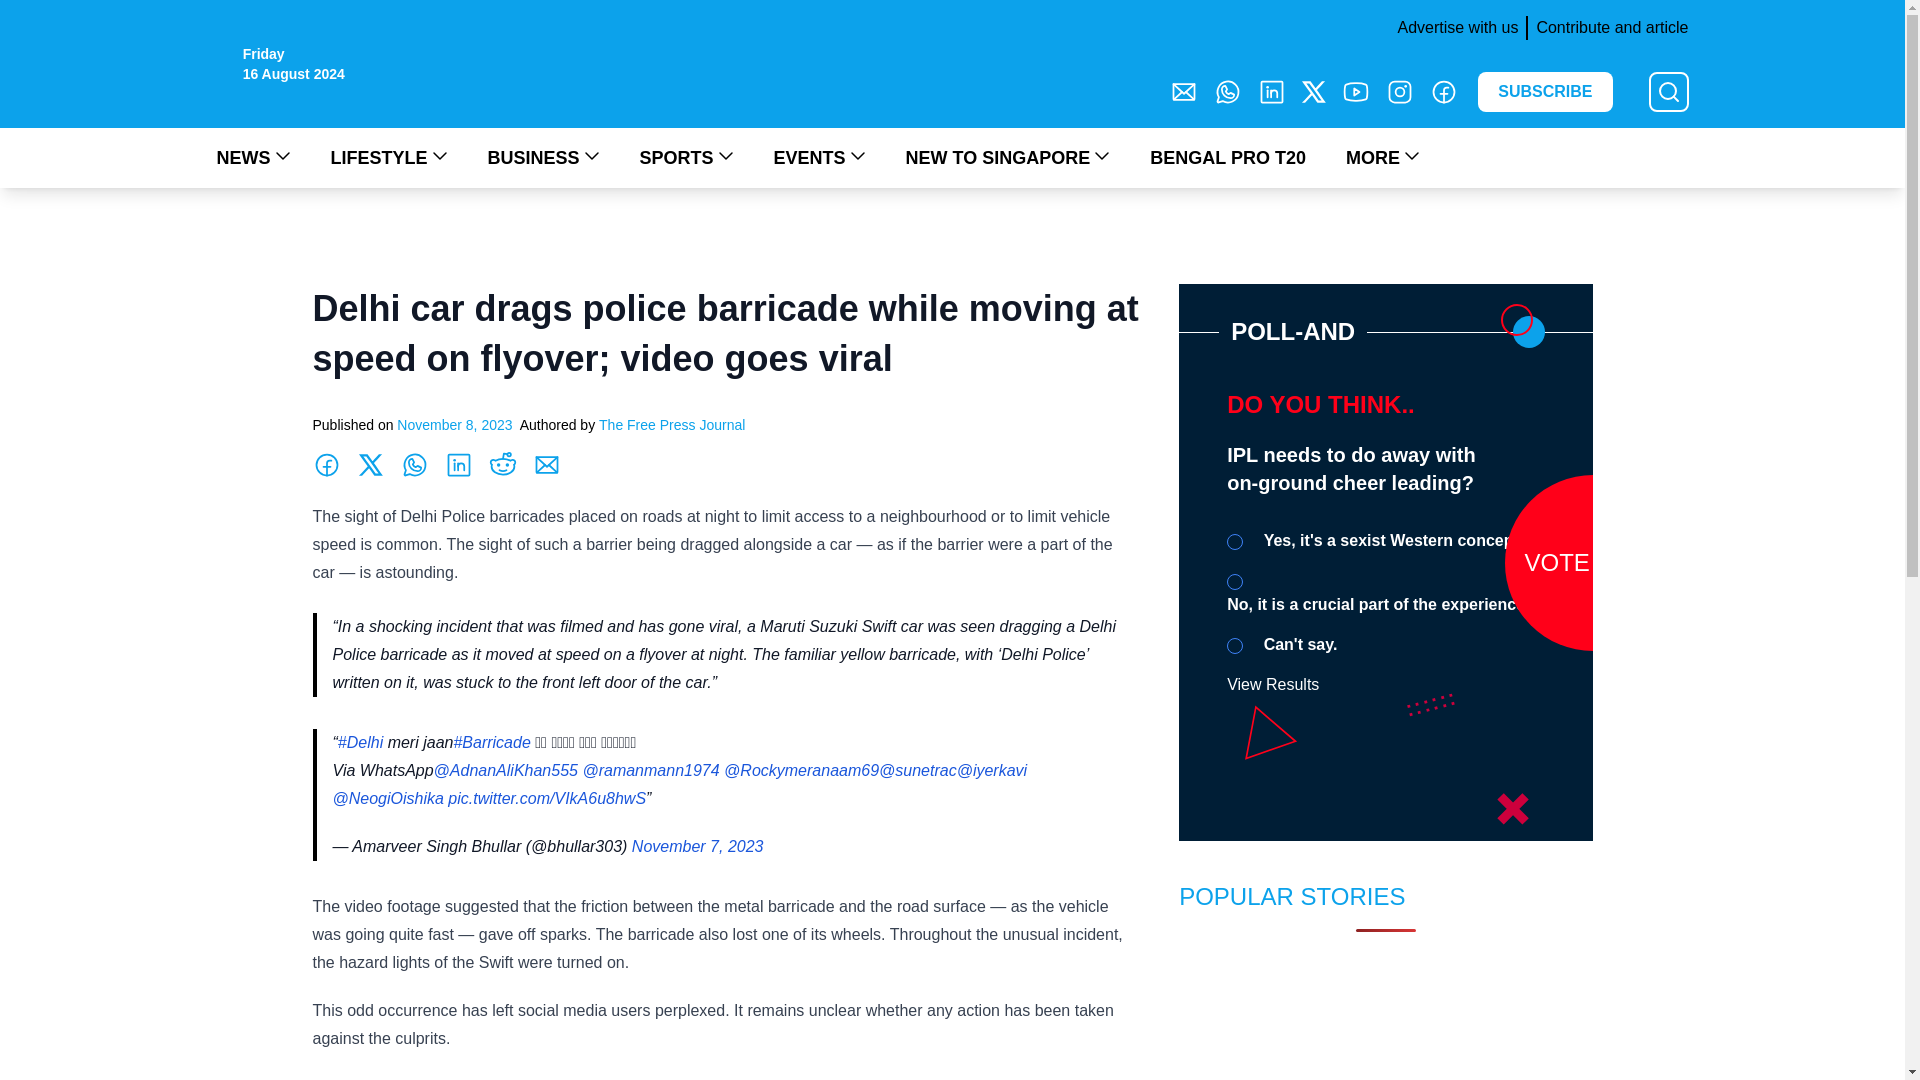  Describe the element at coordinates (26, 12) in the screenshot. I see `Search` at that location.